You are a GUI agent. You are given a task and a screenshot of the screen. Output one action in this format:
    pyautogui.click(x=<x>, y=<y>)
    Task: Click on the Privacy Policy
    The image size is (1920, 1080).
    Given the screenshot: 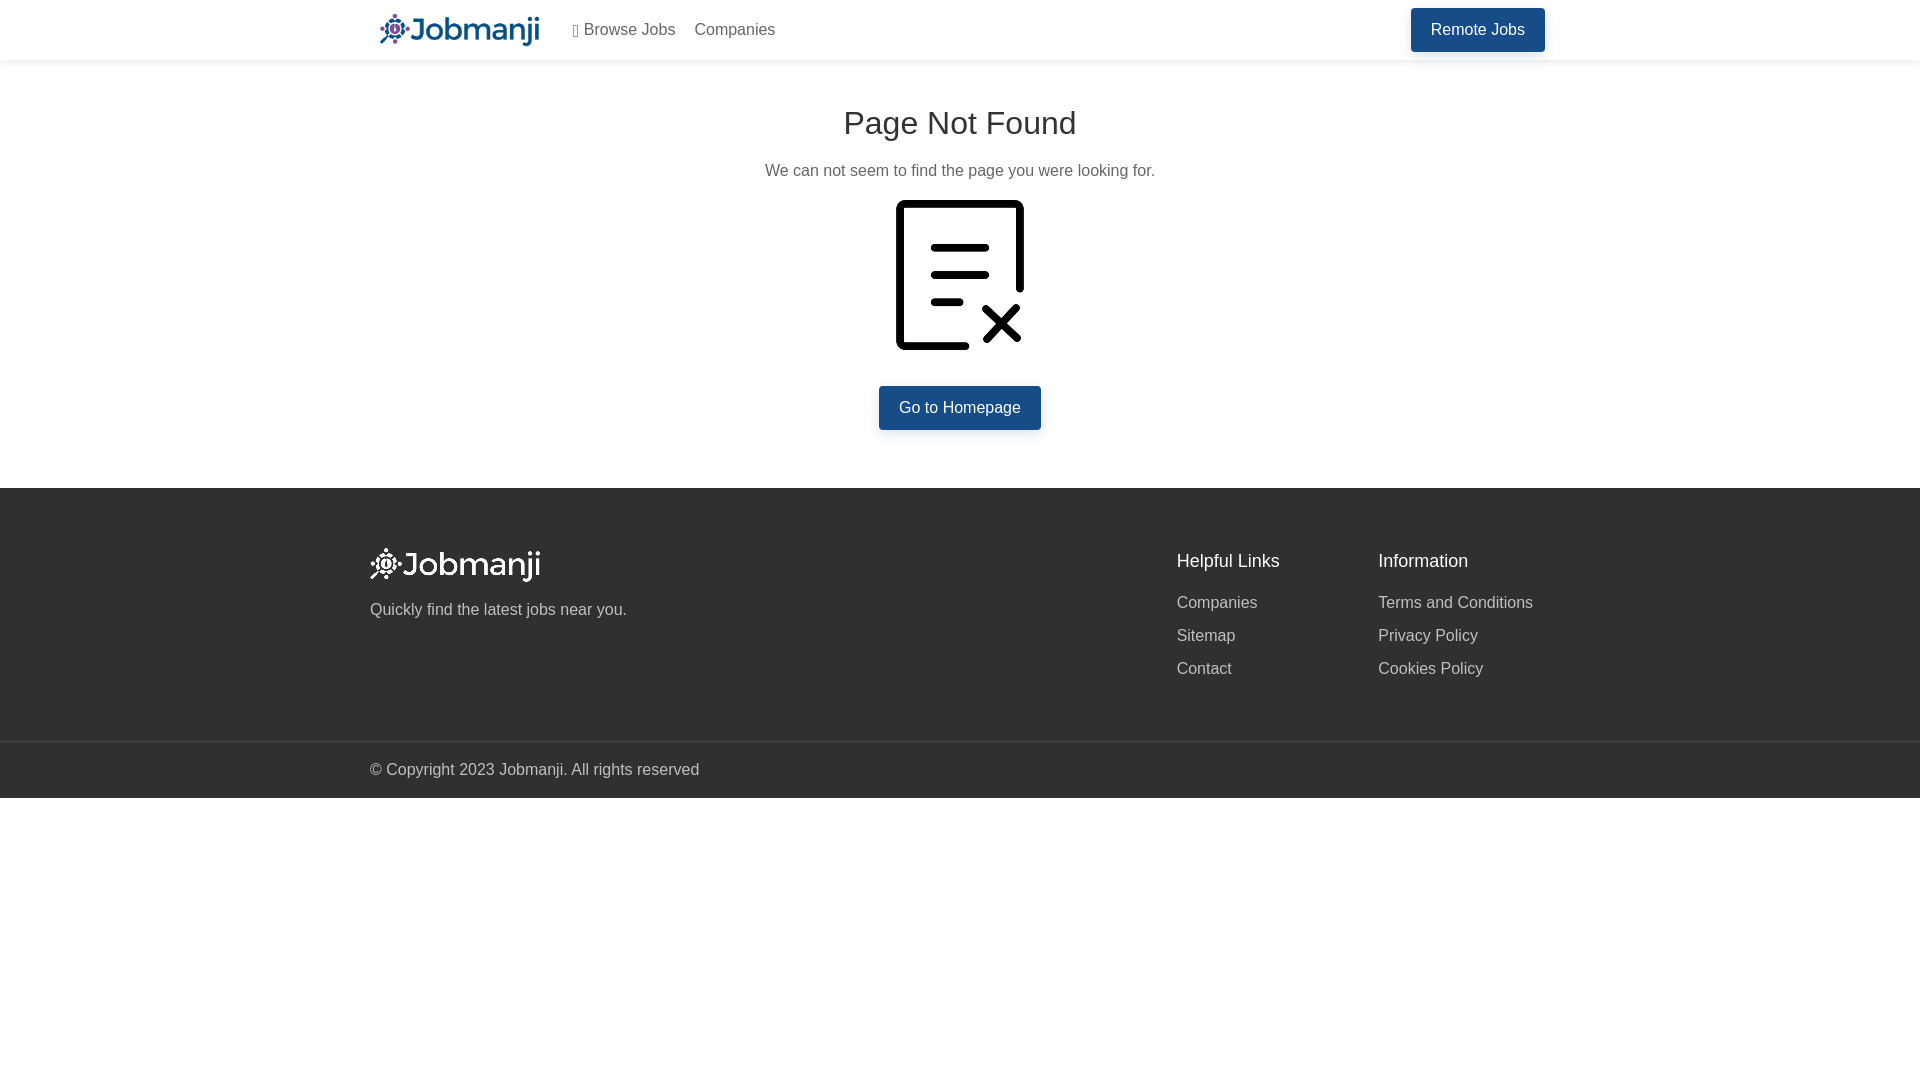 What is the action you would take?
    pyautogui.click(x=1464, y=635)
    